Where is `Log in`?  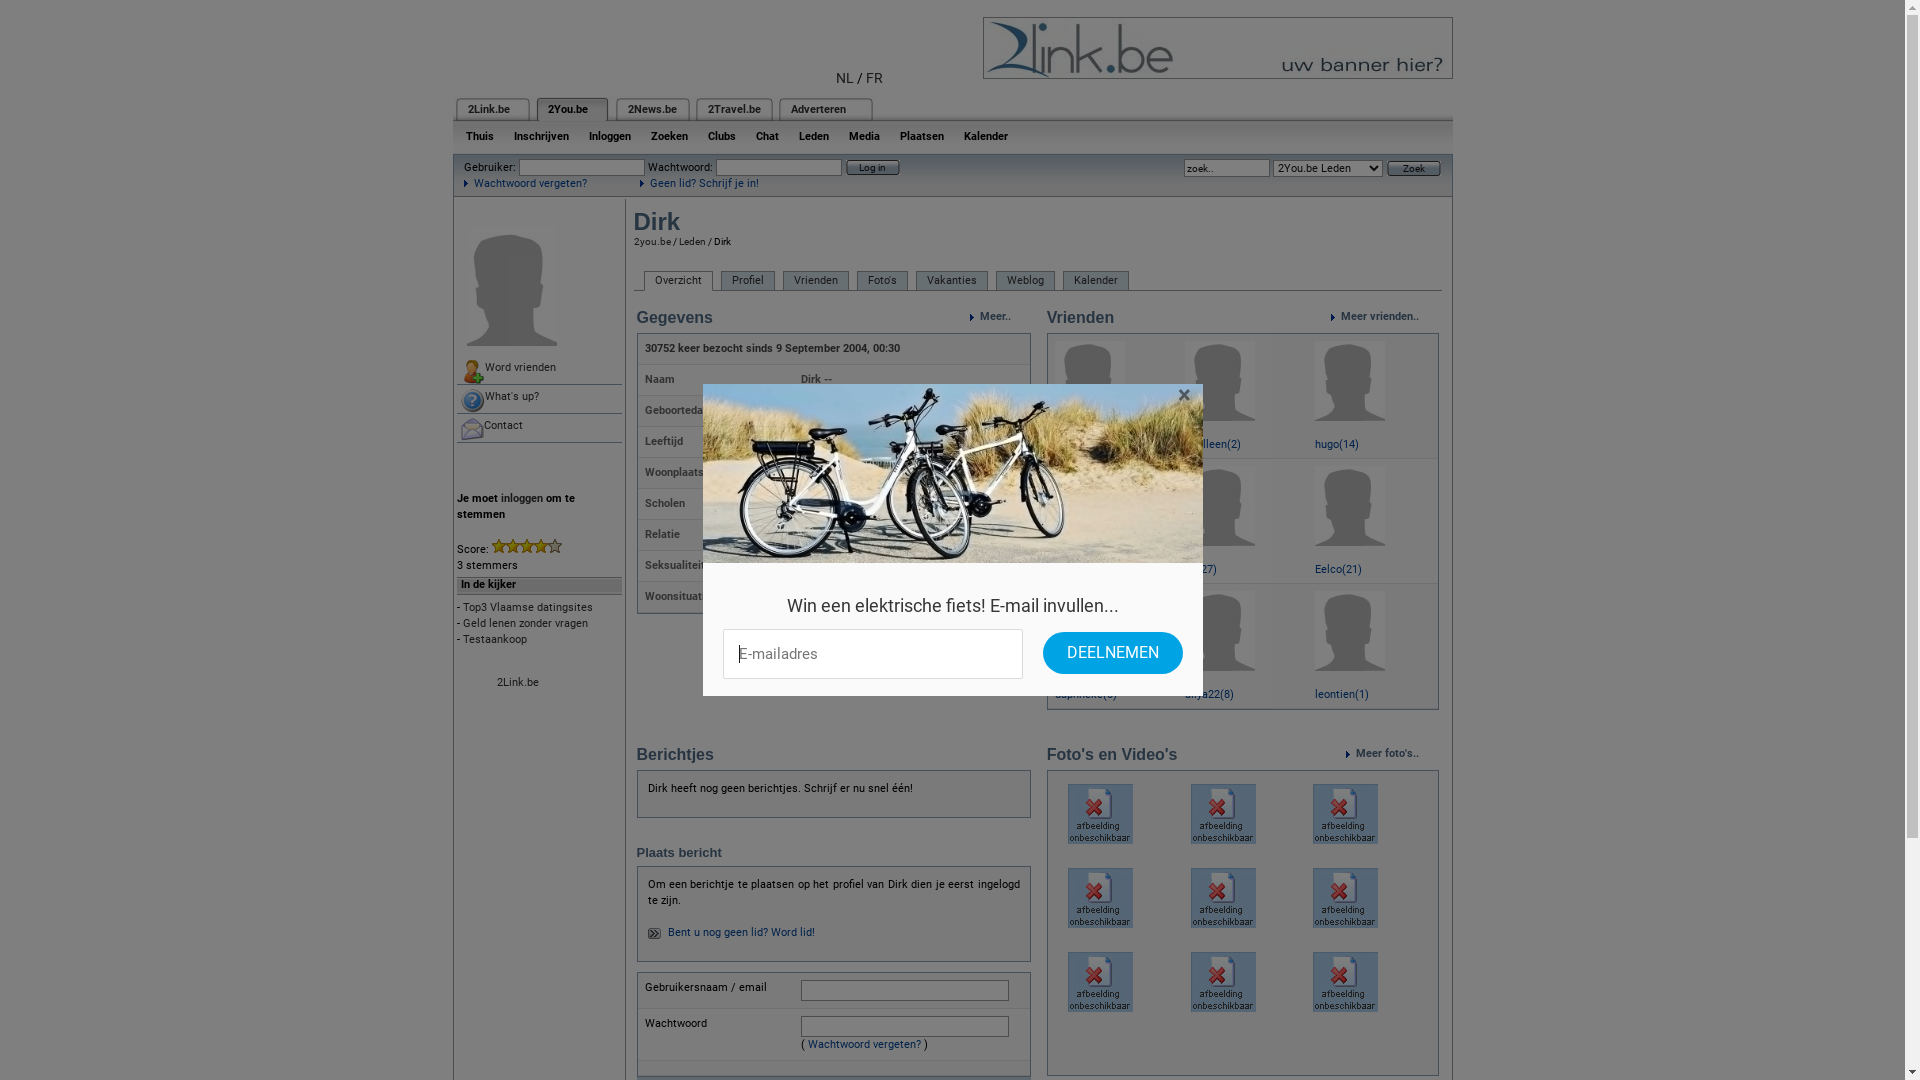
Log in is located at coordinates (873, 168).